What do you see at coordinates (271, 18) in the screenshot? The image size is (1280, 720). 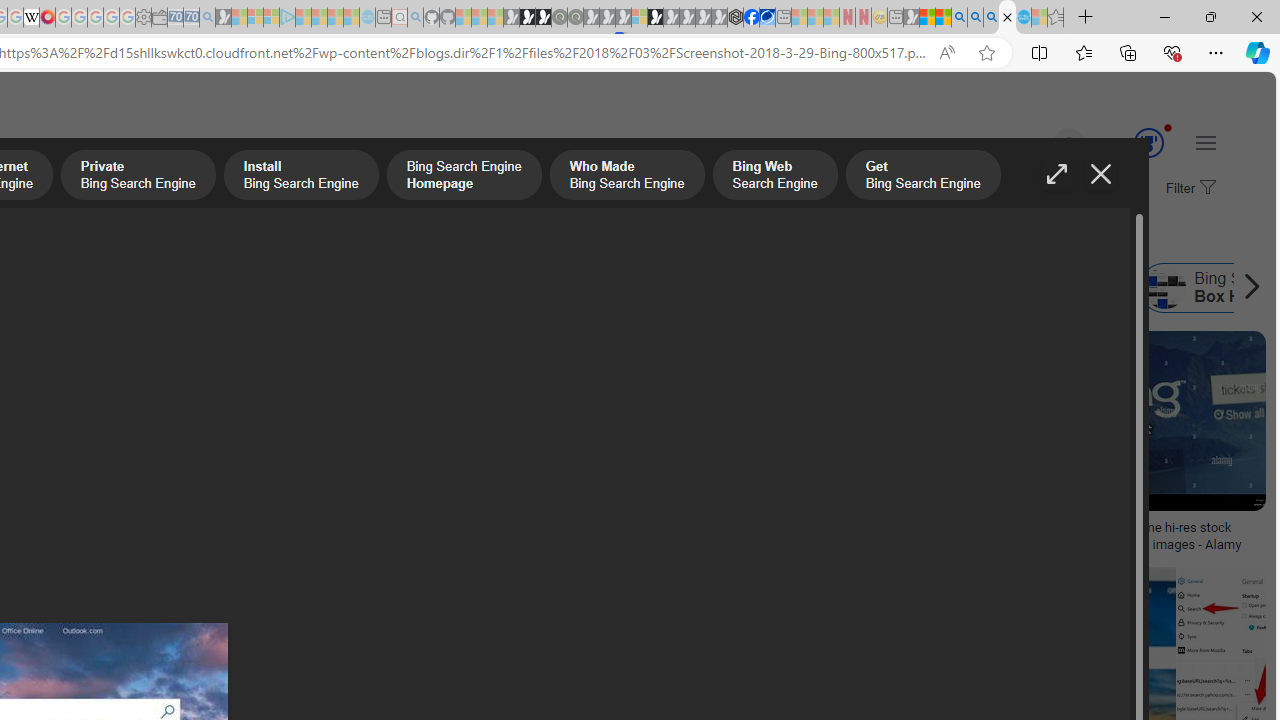 I see `Microsoft account | Privacy - Sleeping` at bounding box center [271, 18].